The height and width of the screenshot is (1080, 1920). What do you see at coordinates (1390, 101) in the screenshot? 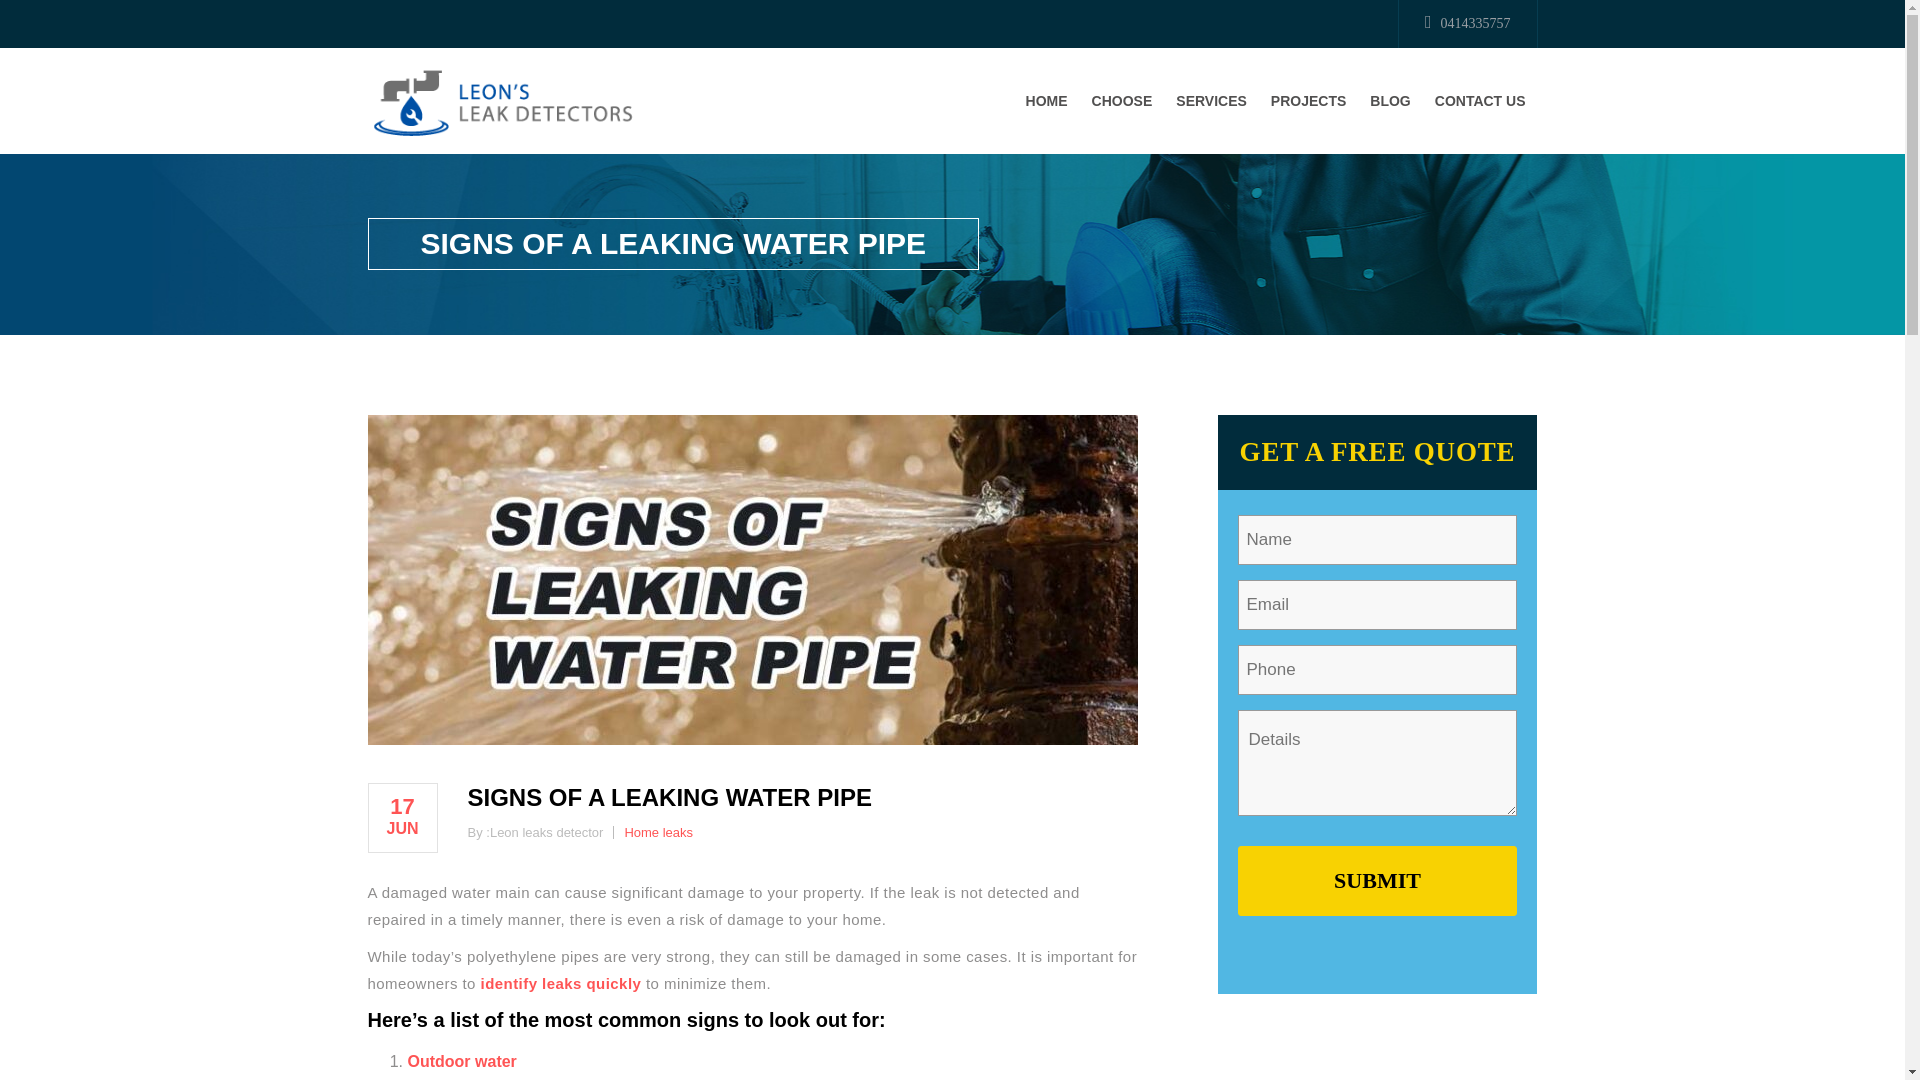
I see `BLOG` at bounding box center [1390, 101].